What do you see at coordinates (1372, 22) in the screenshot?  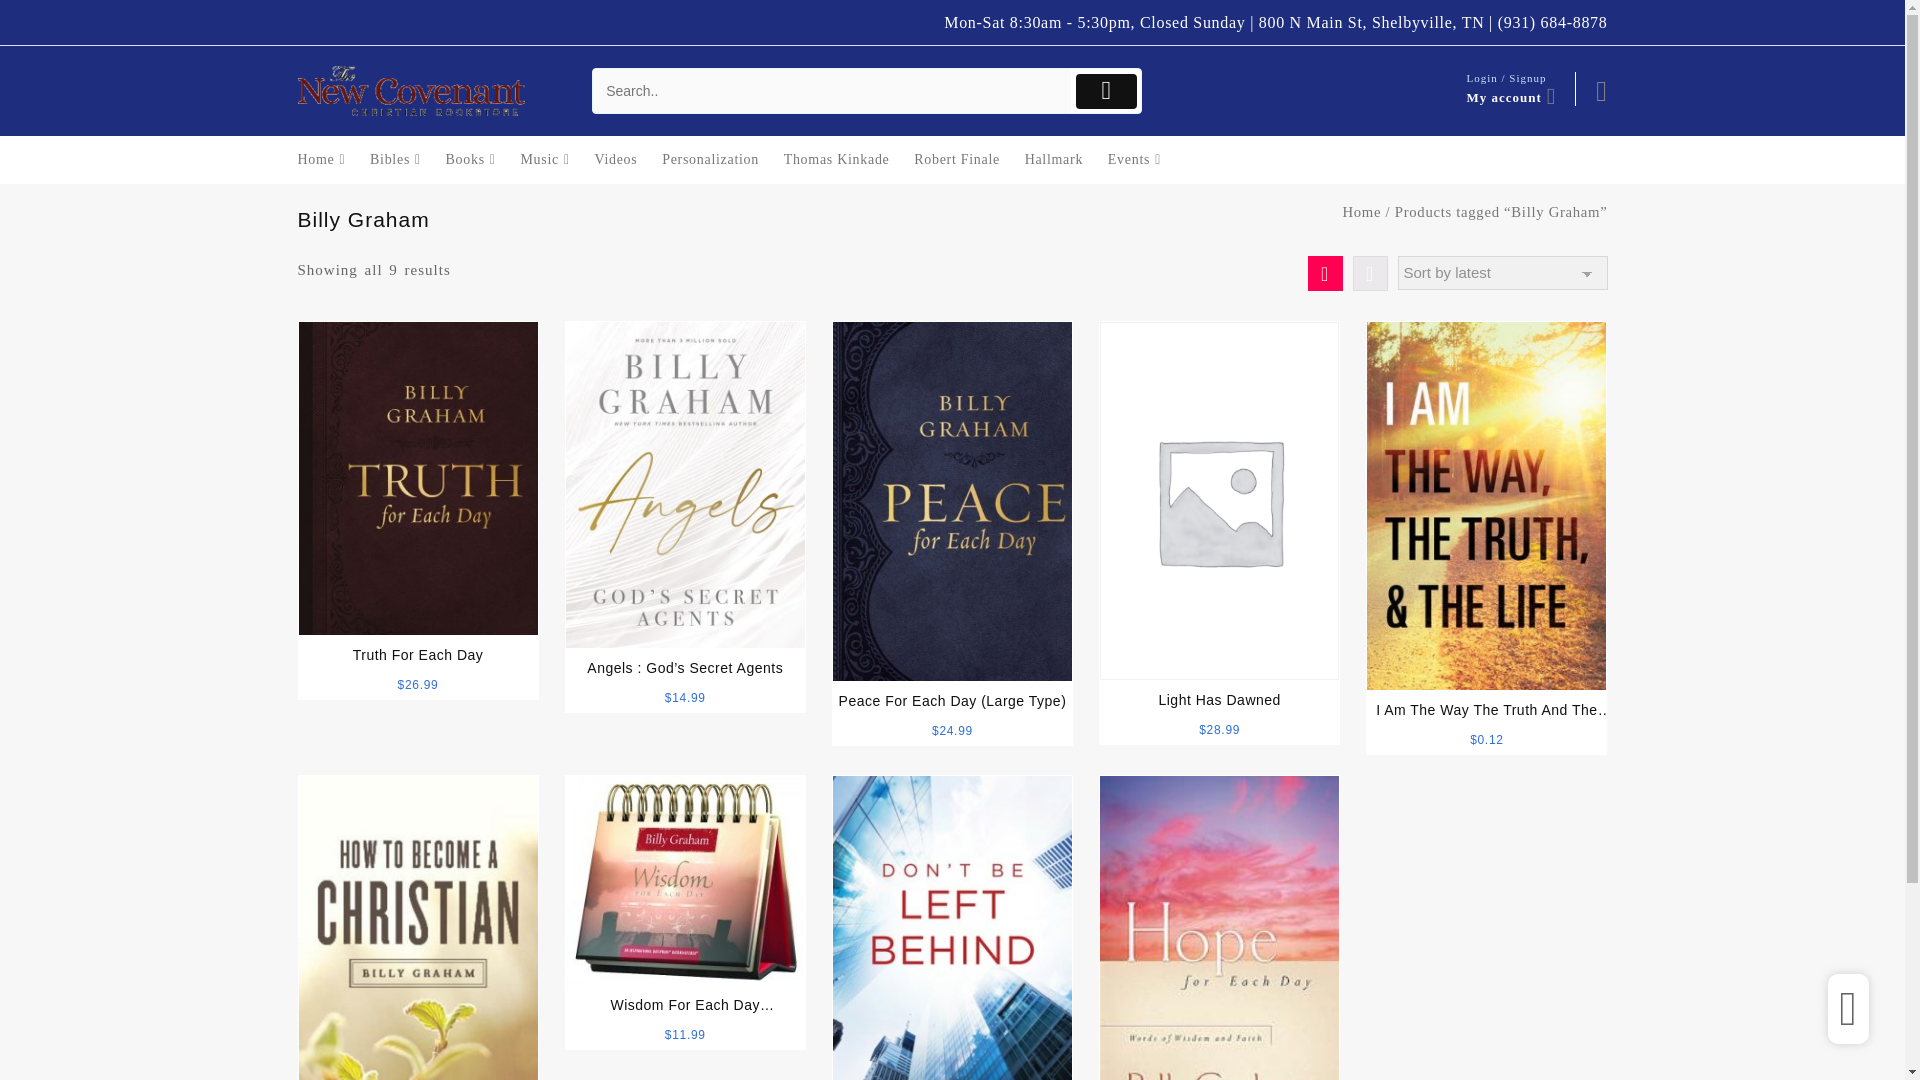 I see `800 N Main St, Shelbyville, TN` at bounding box center [1372, 22].